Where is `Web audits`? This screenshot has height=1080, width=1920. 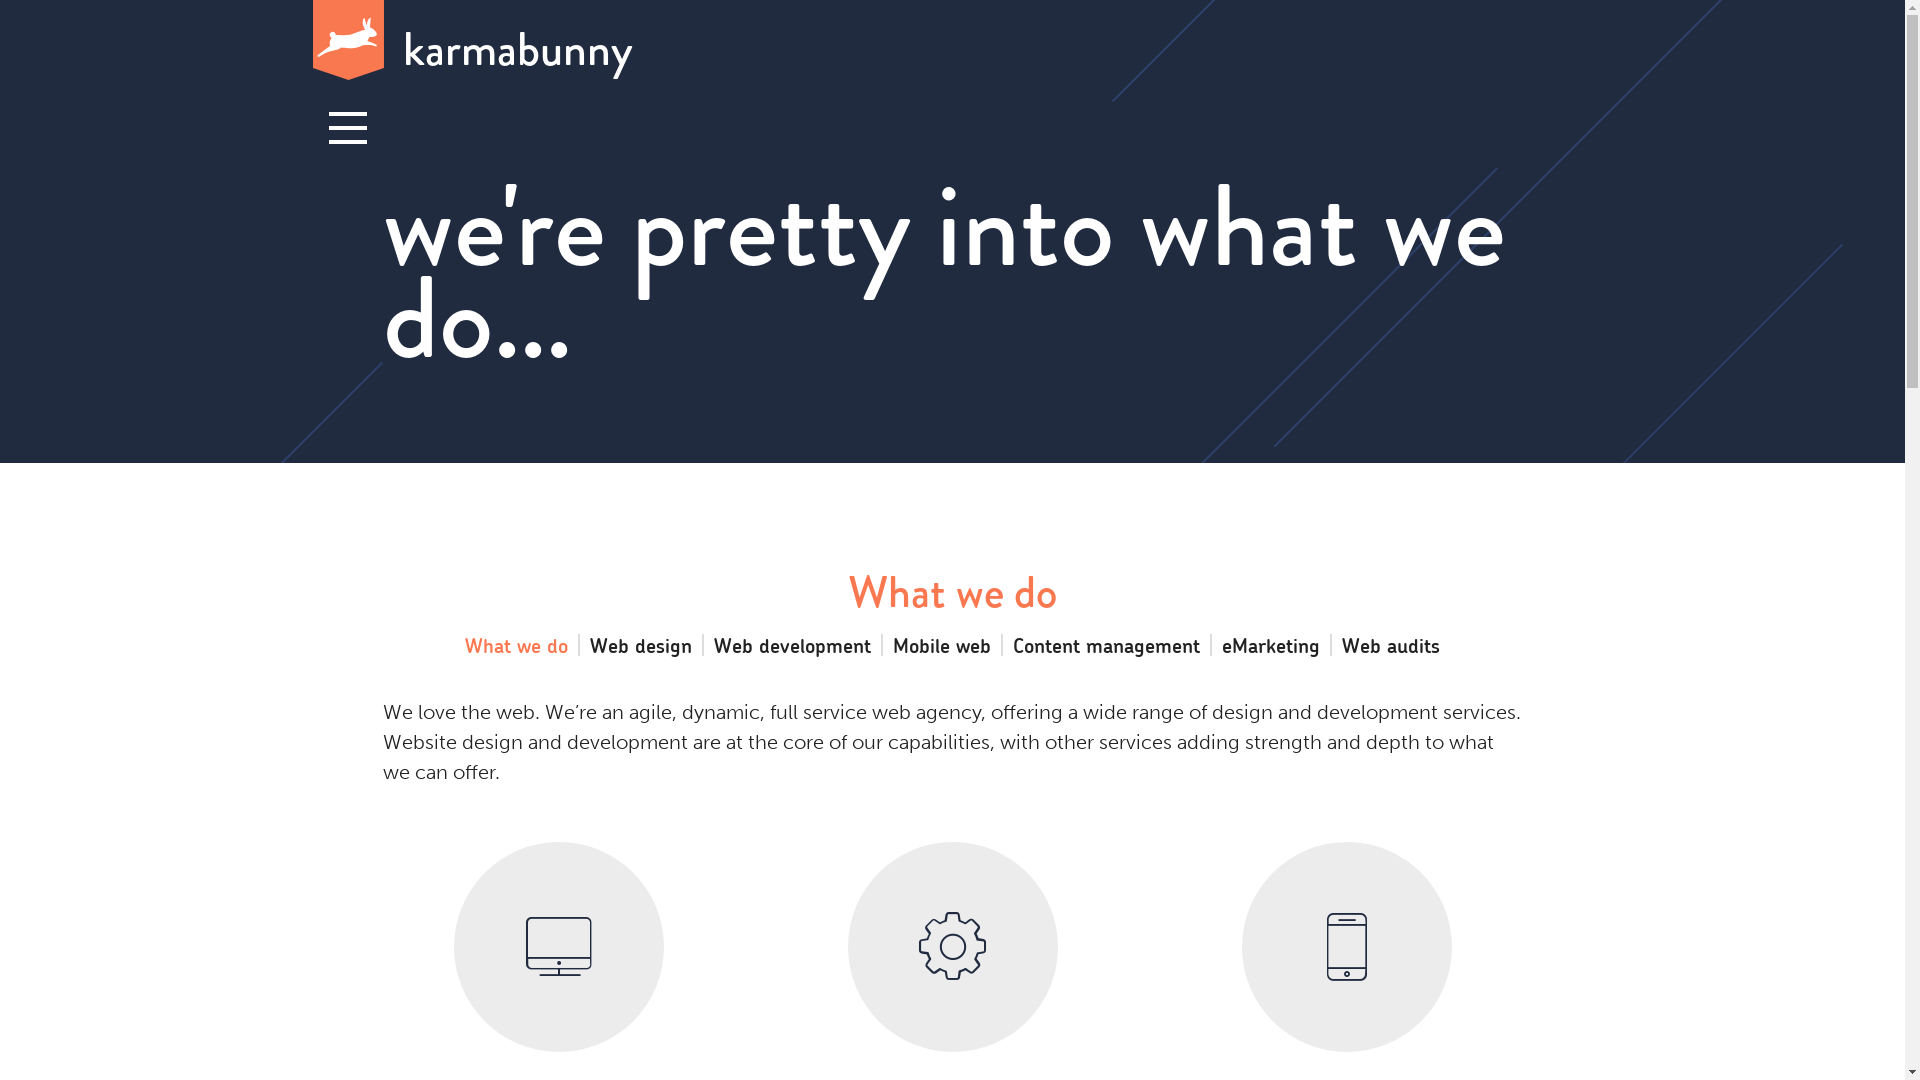 Web audits is located at coordinates (1391, 645).